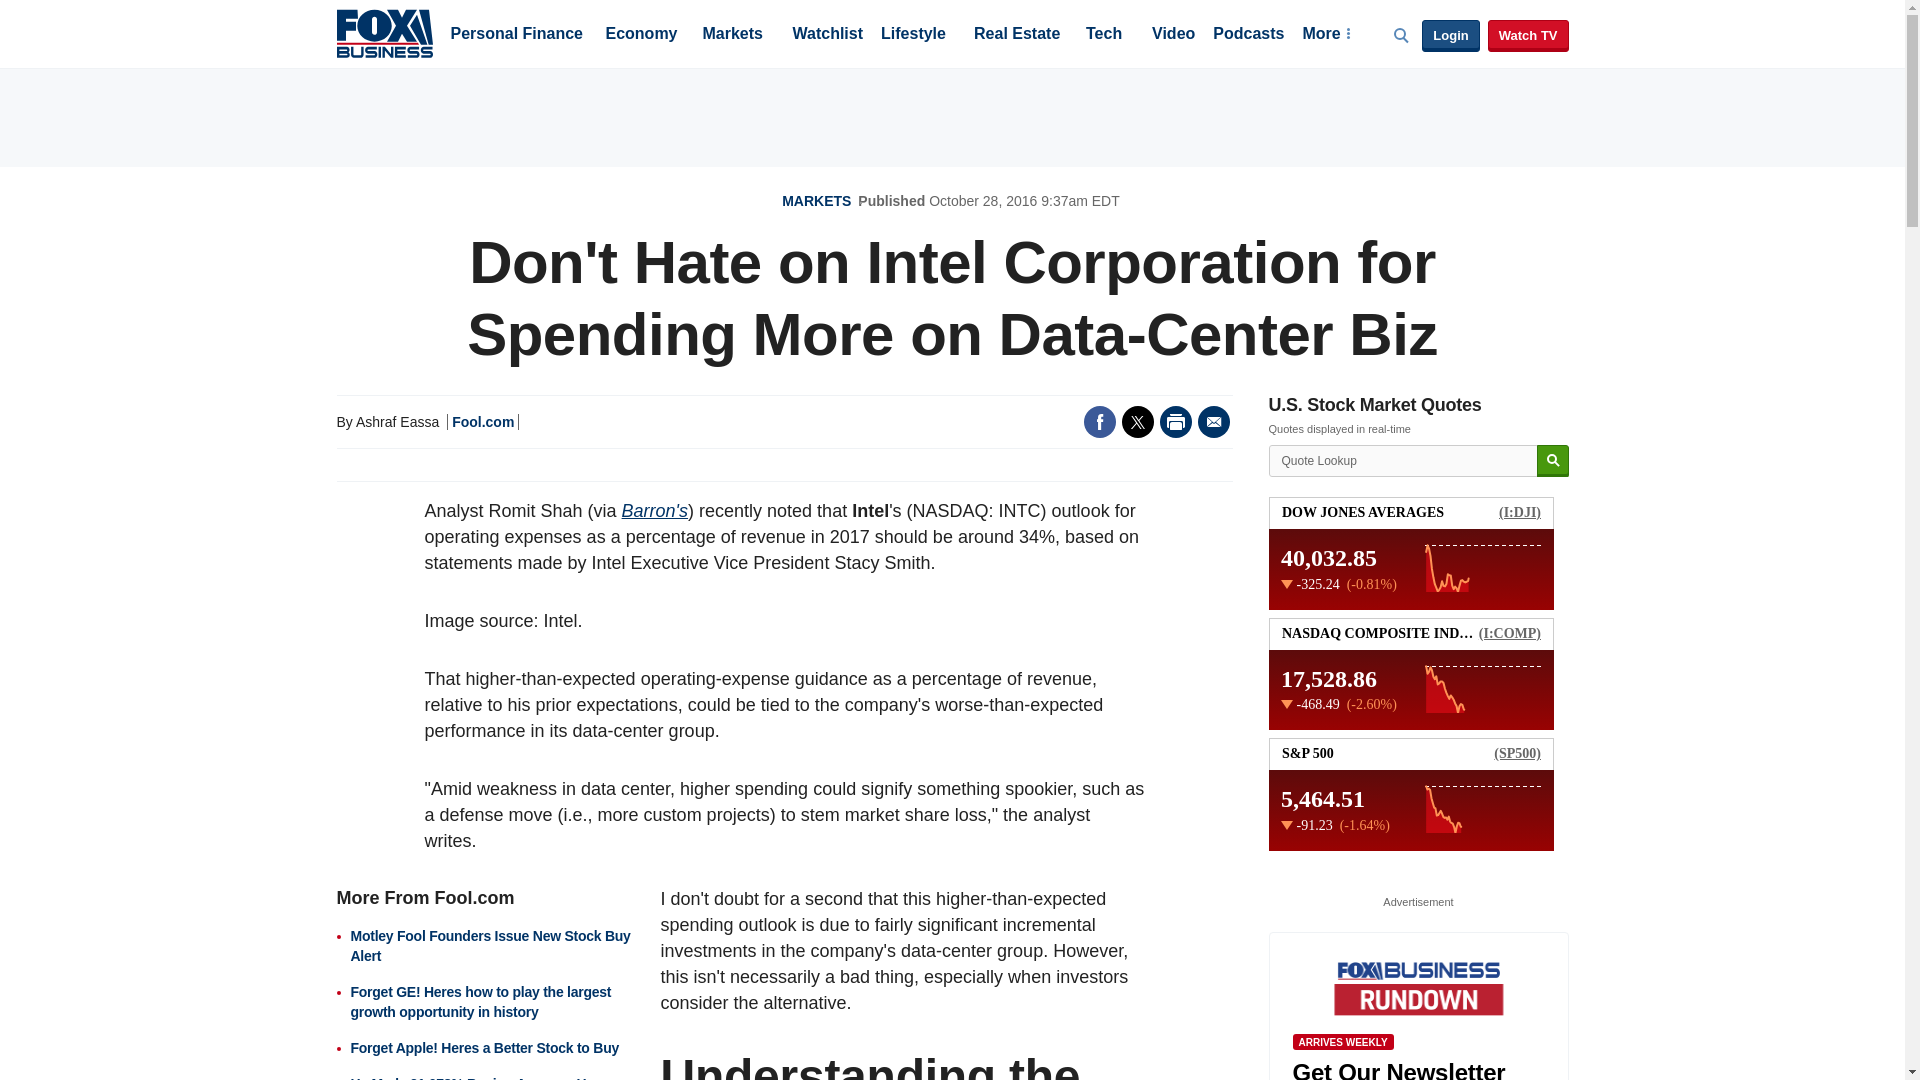 The width and height of the screenshot is (1920, 1080). I want to click on Tech, so click(1104, 35).